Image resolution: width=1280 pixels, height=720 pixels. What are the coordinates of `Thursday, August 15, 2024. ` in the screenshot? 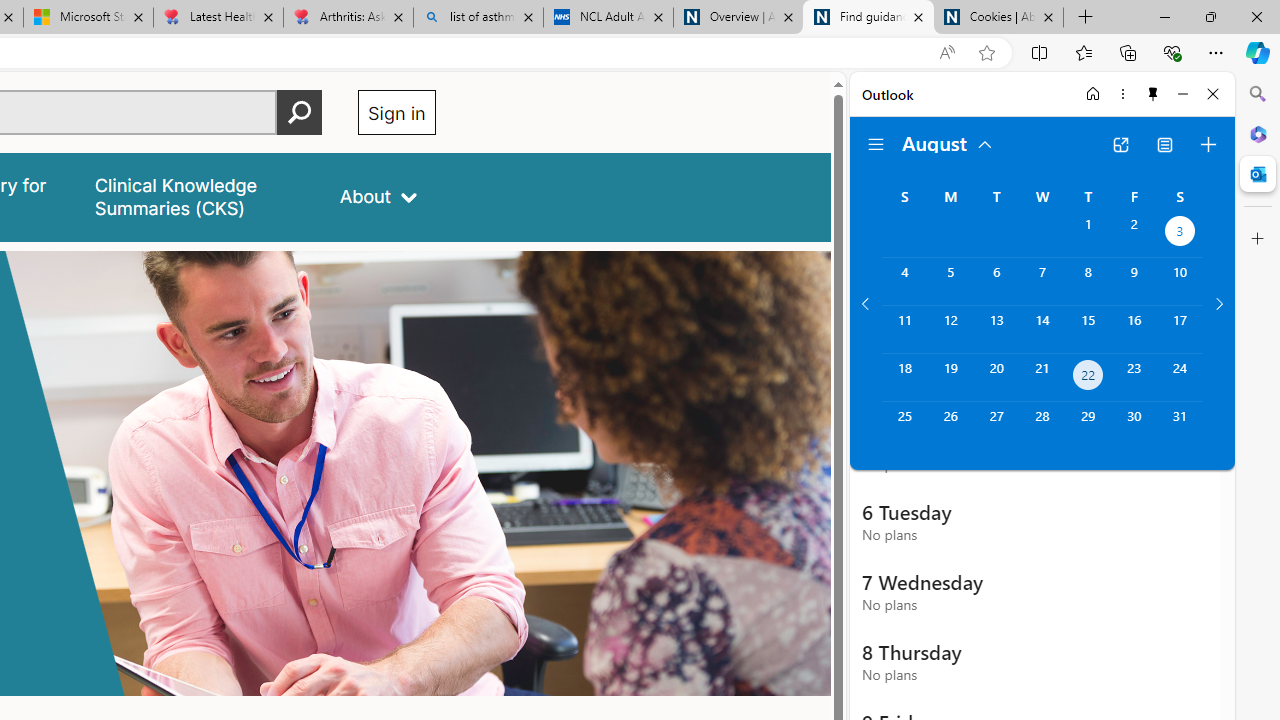 It's located at (1088, 329).